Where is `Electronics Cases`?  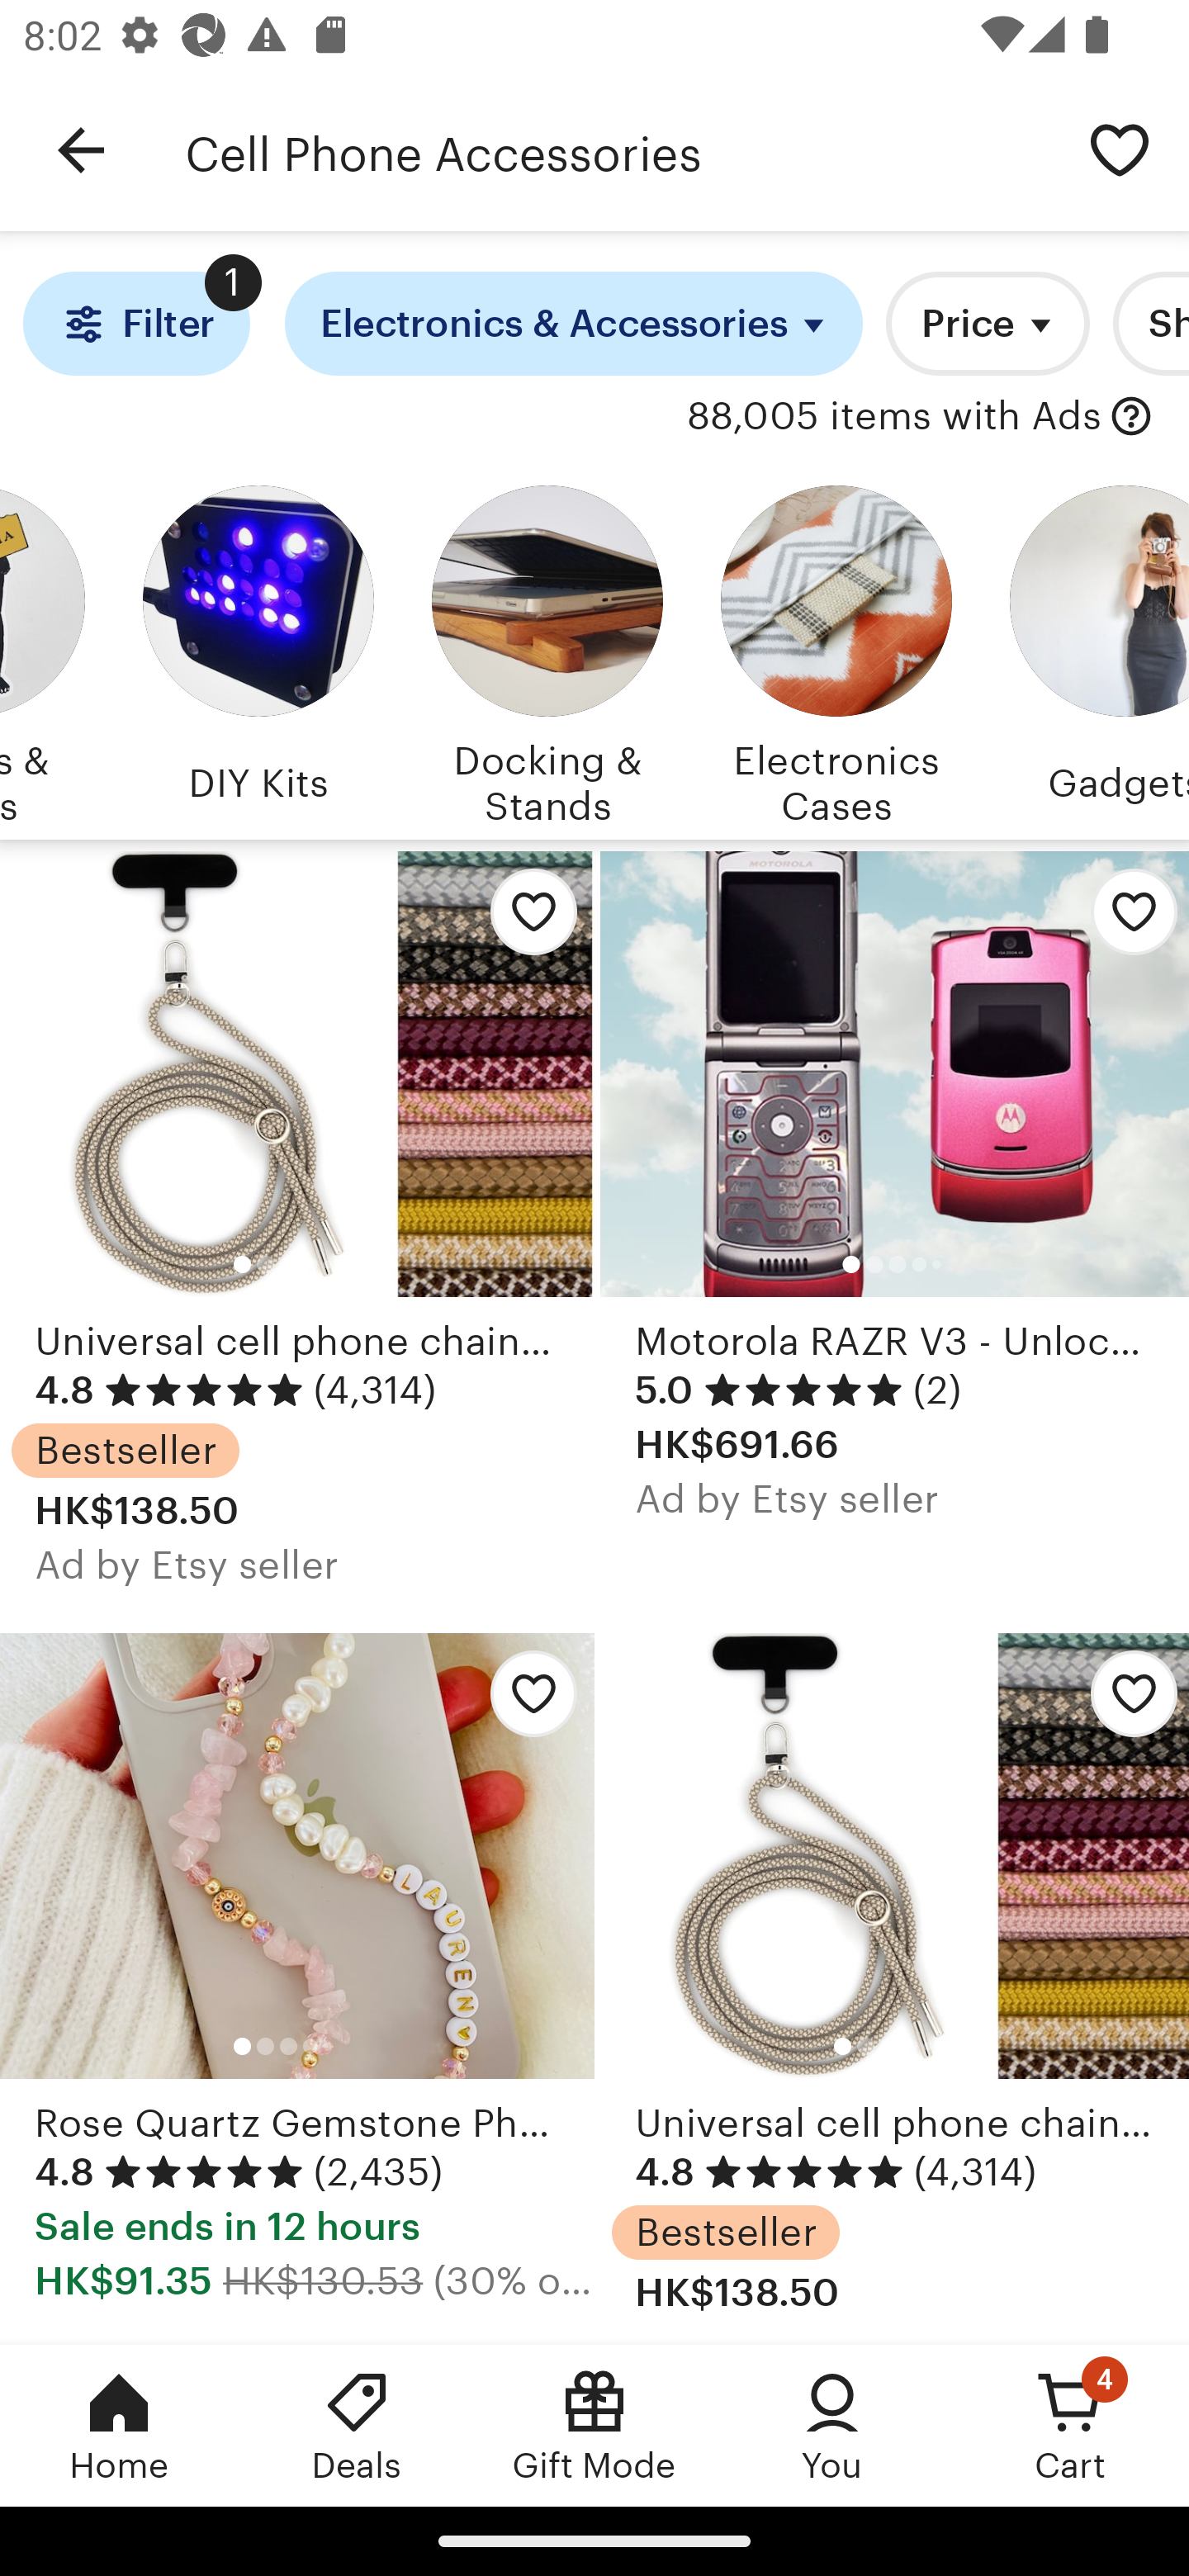 Electronics Cases is located at coordinates (836, 651).